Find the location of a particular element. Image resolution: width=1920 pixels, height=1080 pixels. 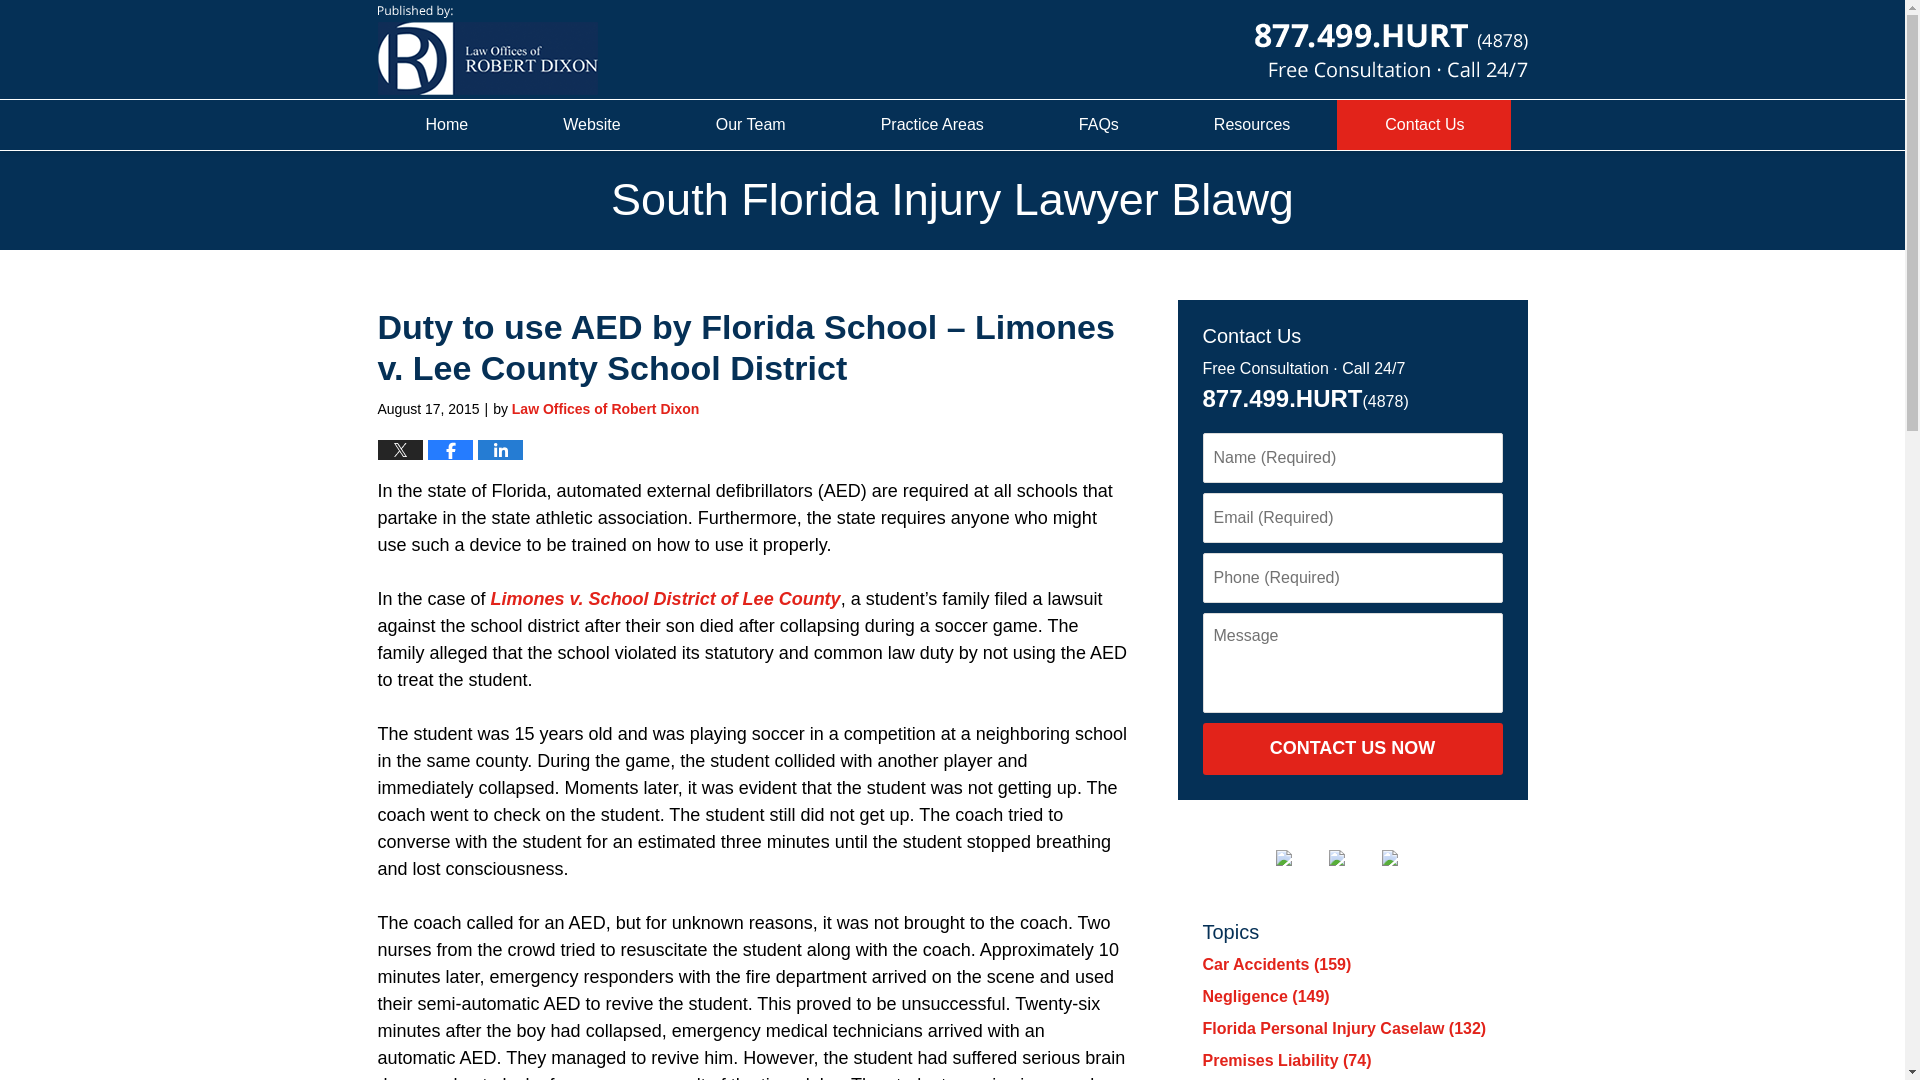

Contact Us is located at coordinates (1424, 125).